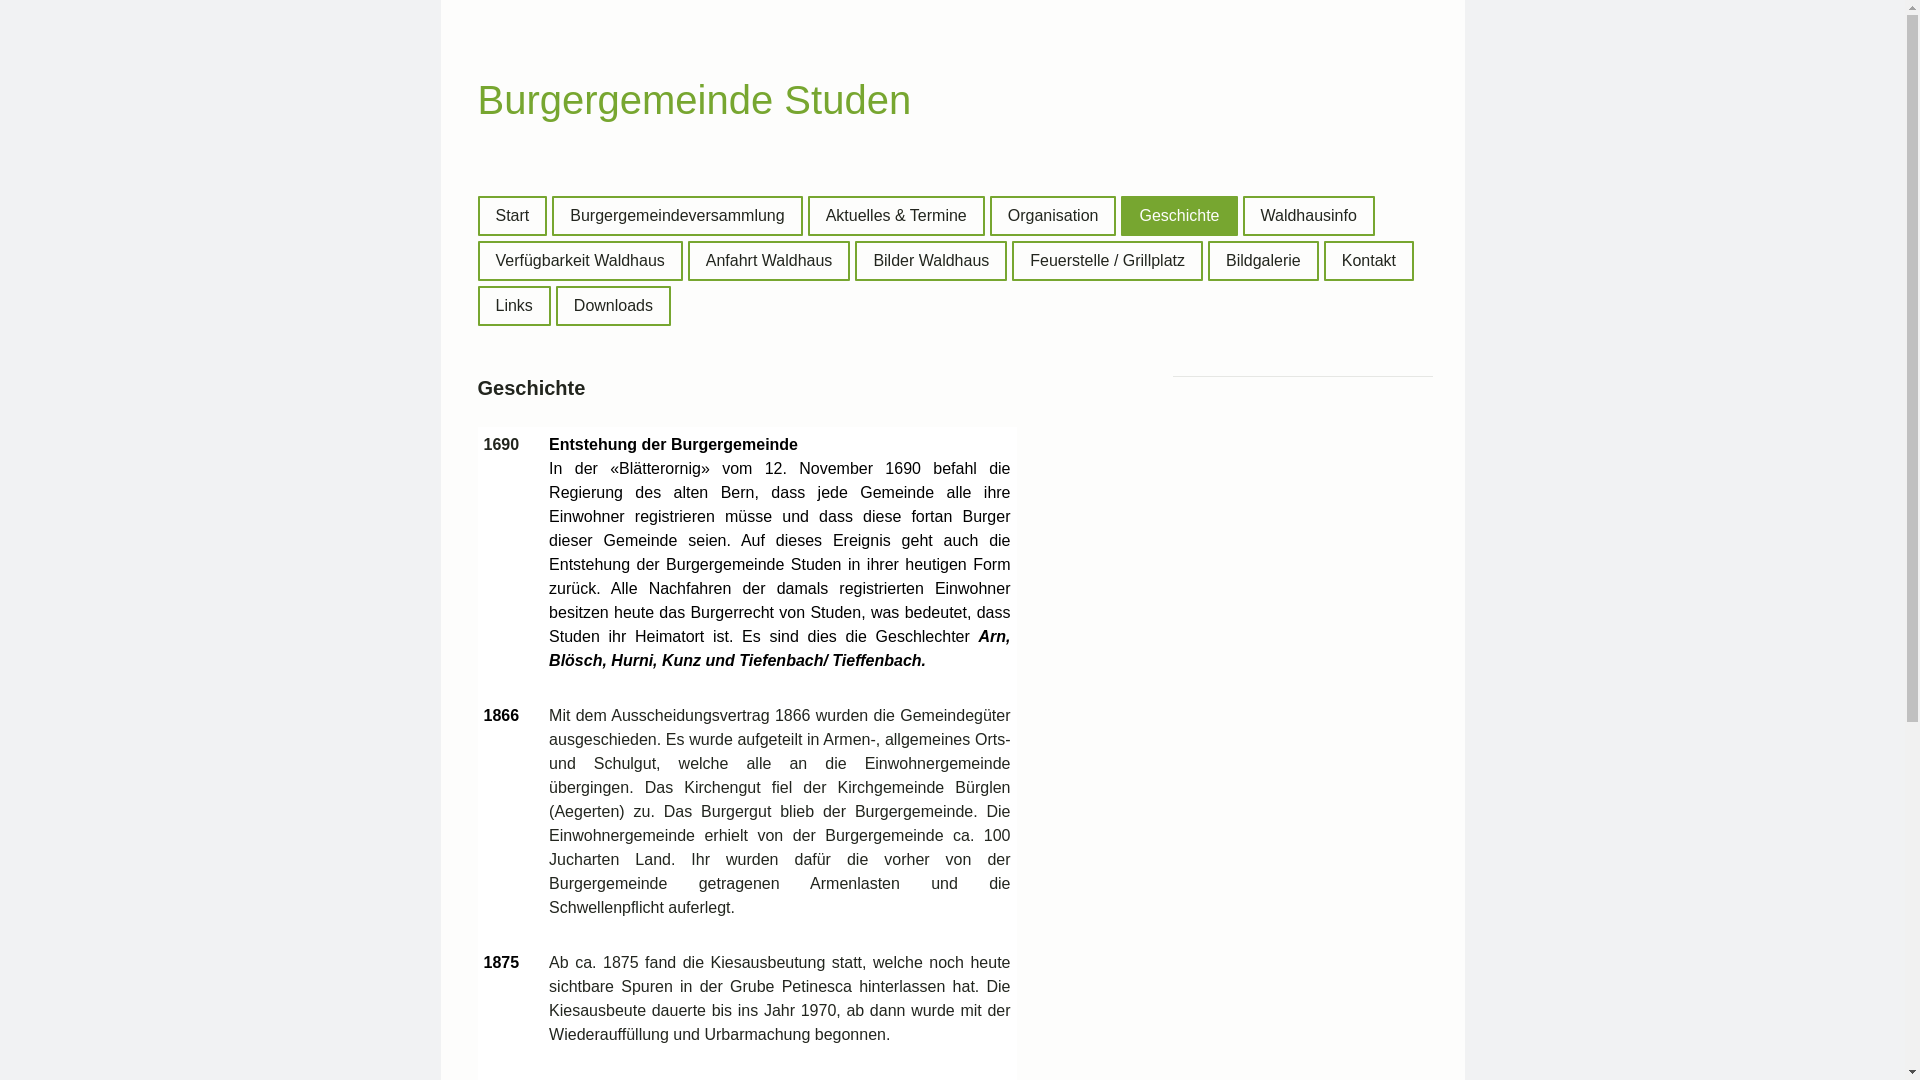  I want to click on Anfahrt Waldhaus, so click(770, 261).